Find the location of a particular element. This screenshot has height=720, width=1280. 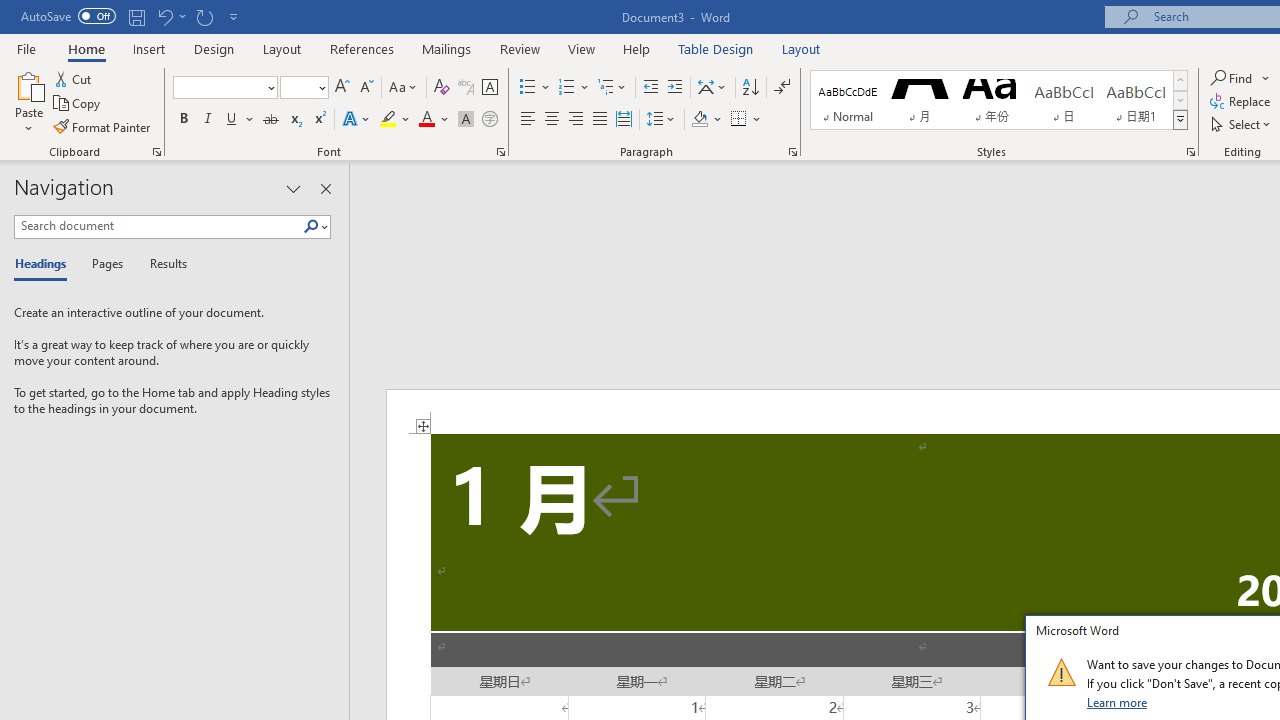

Character Shading is located at coordinates (466, 120).